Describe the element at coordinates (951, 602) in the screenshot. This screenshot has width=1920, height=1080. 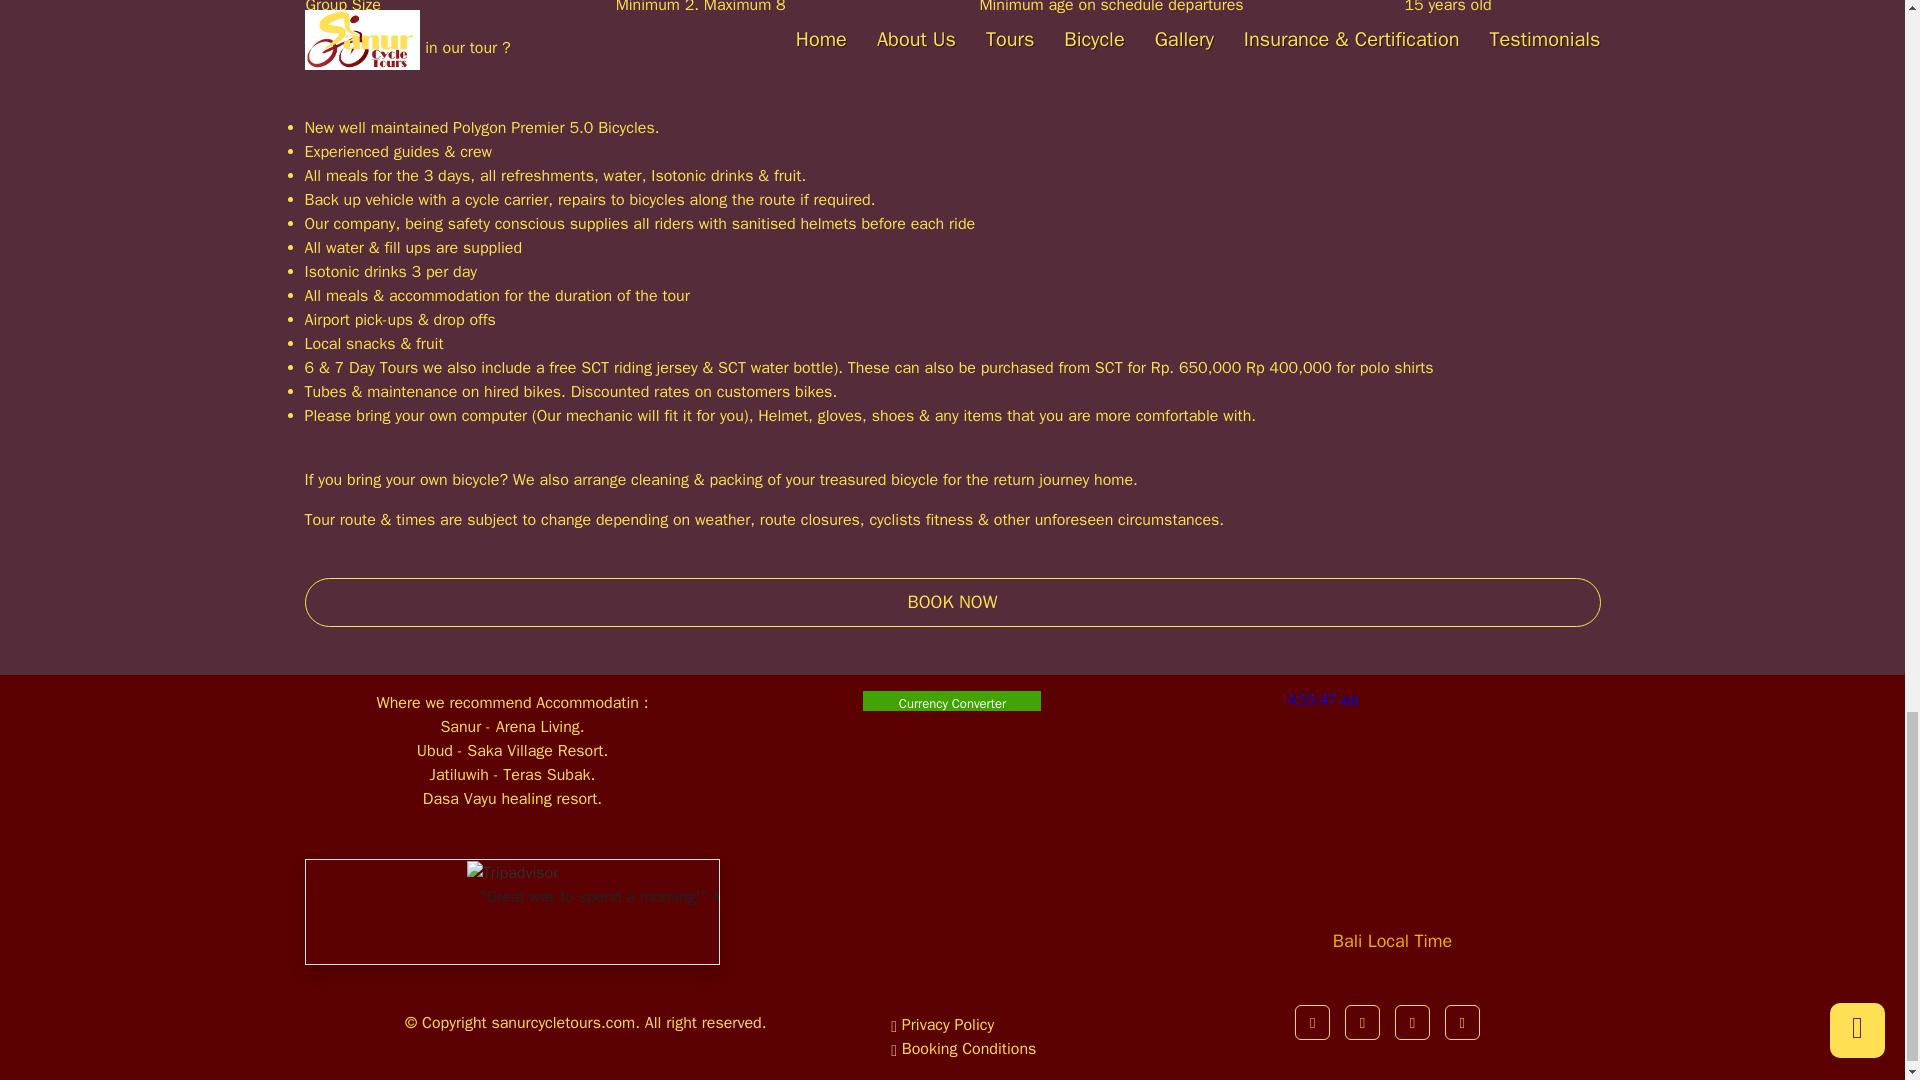
I see `BOOK NOW` at that location.